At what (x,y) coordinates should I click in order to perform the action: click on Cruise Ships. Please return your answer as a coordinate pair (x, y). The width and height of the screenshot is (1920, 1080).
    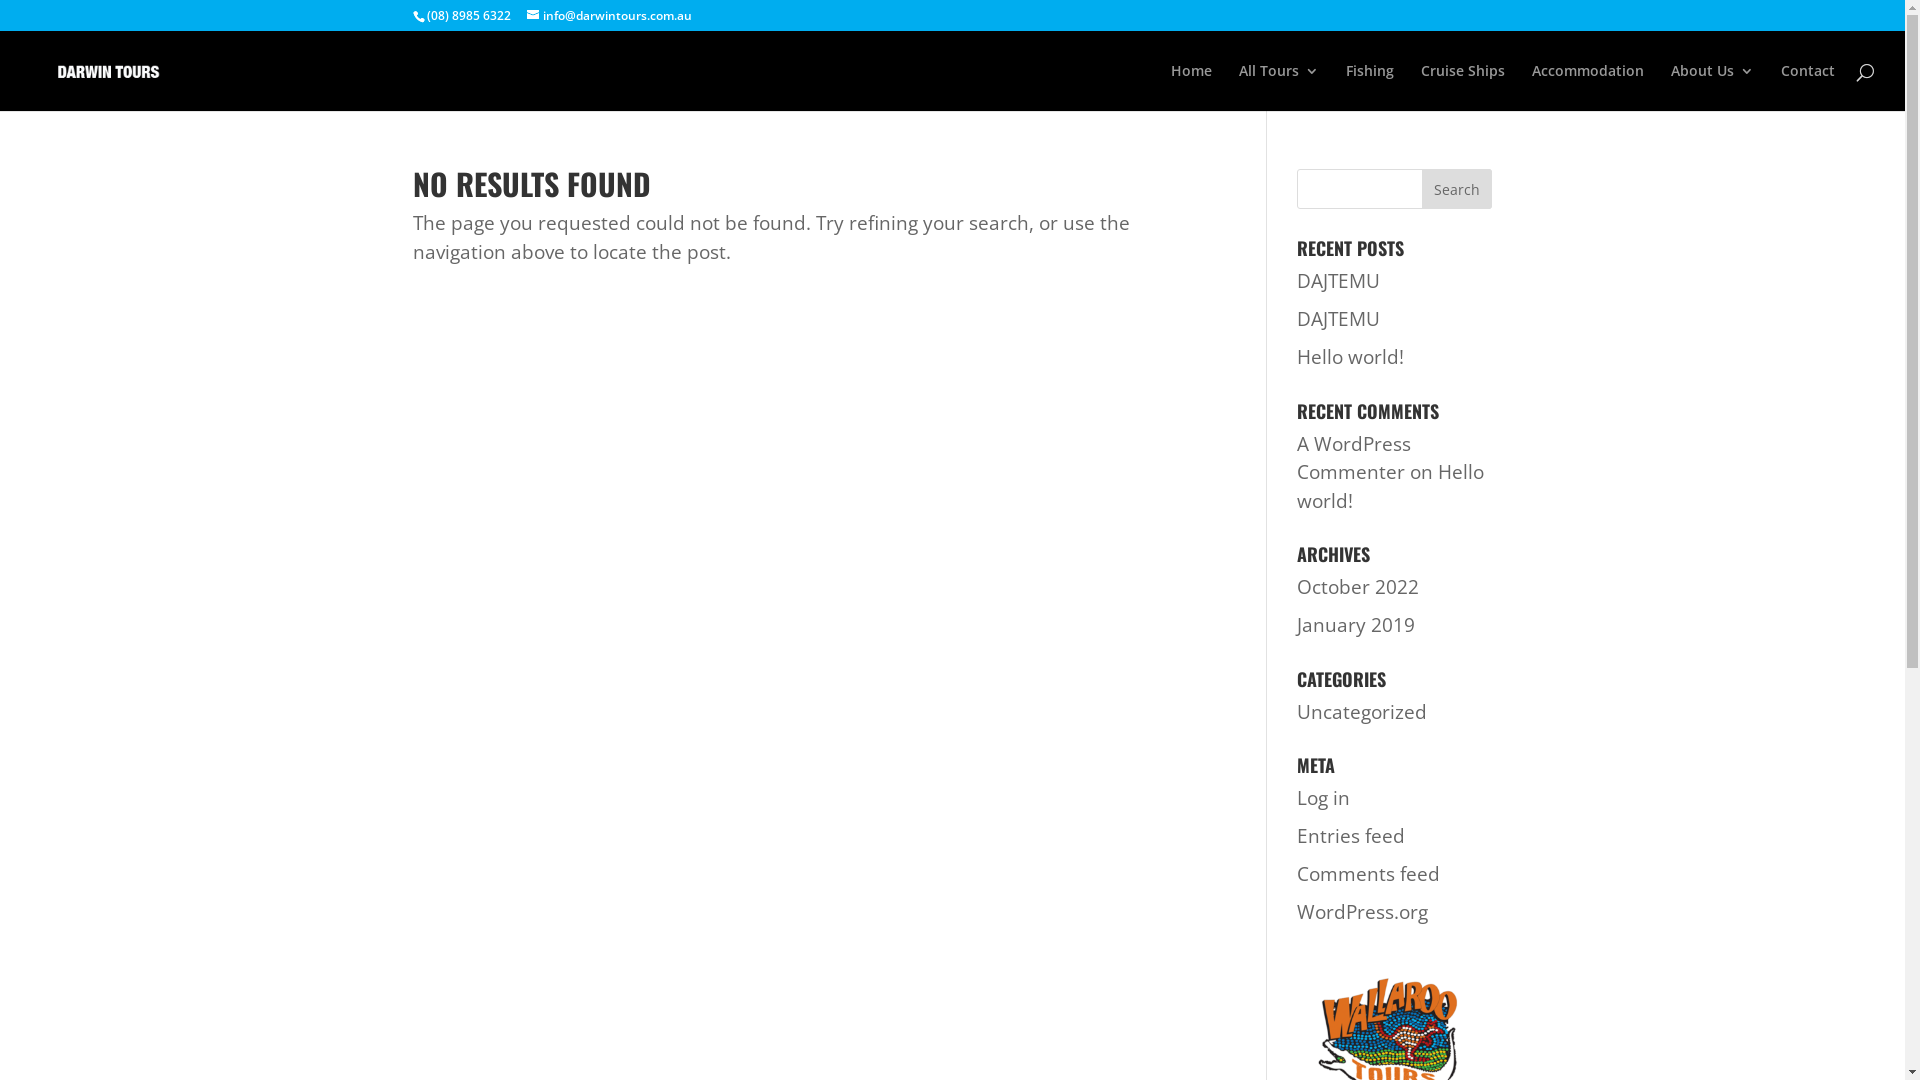
    Looking at the image, I should click on (1463, 88).